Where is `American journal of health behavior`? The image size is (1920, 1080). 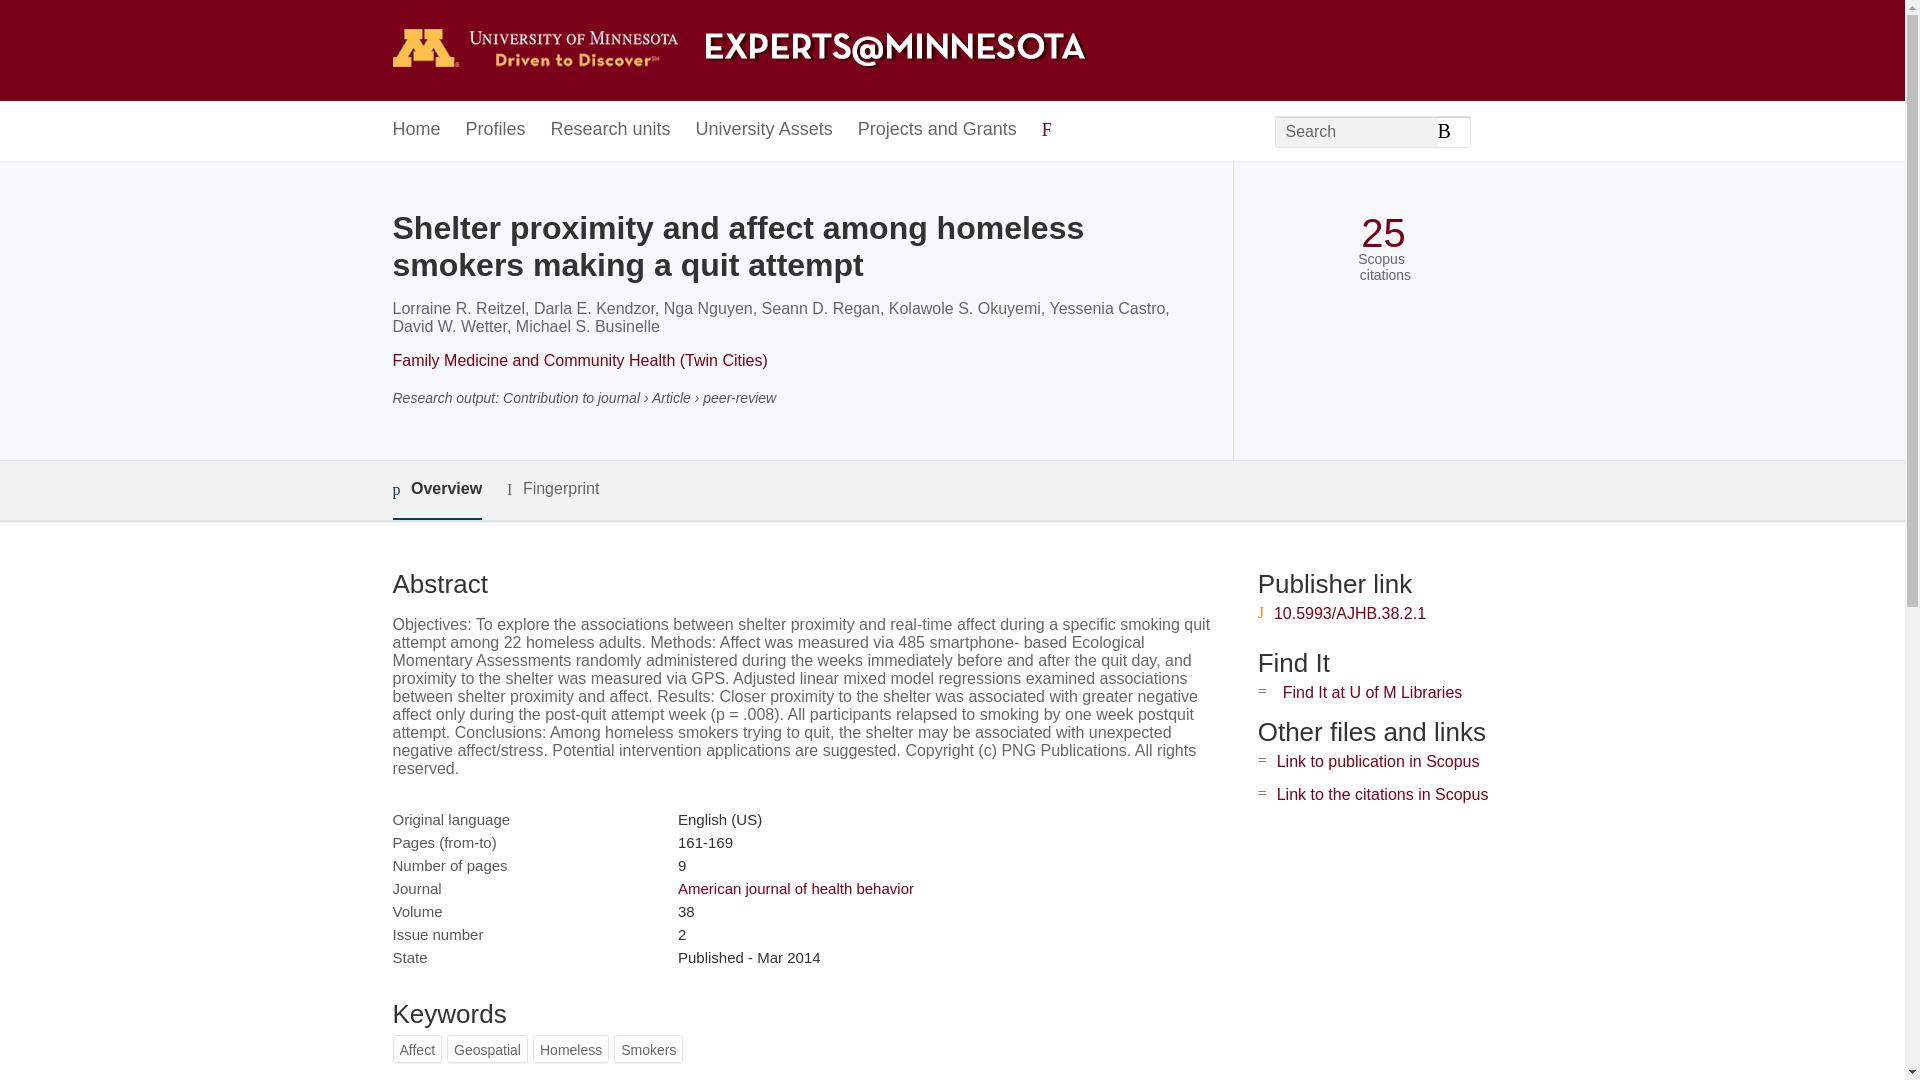
American journal of health behavior is located at coordinates (795, 888).